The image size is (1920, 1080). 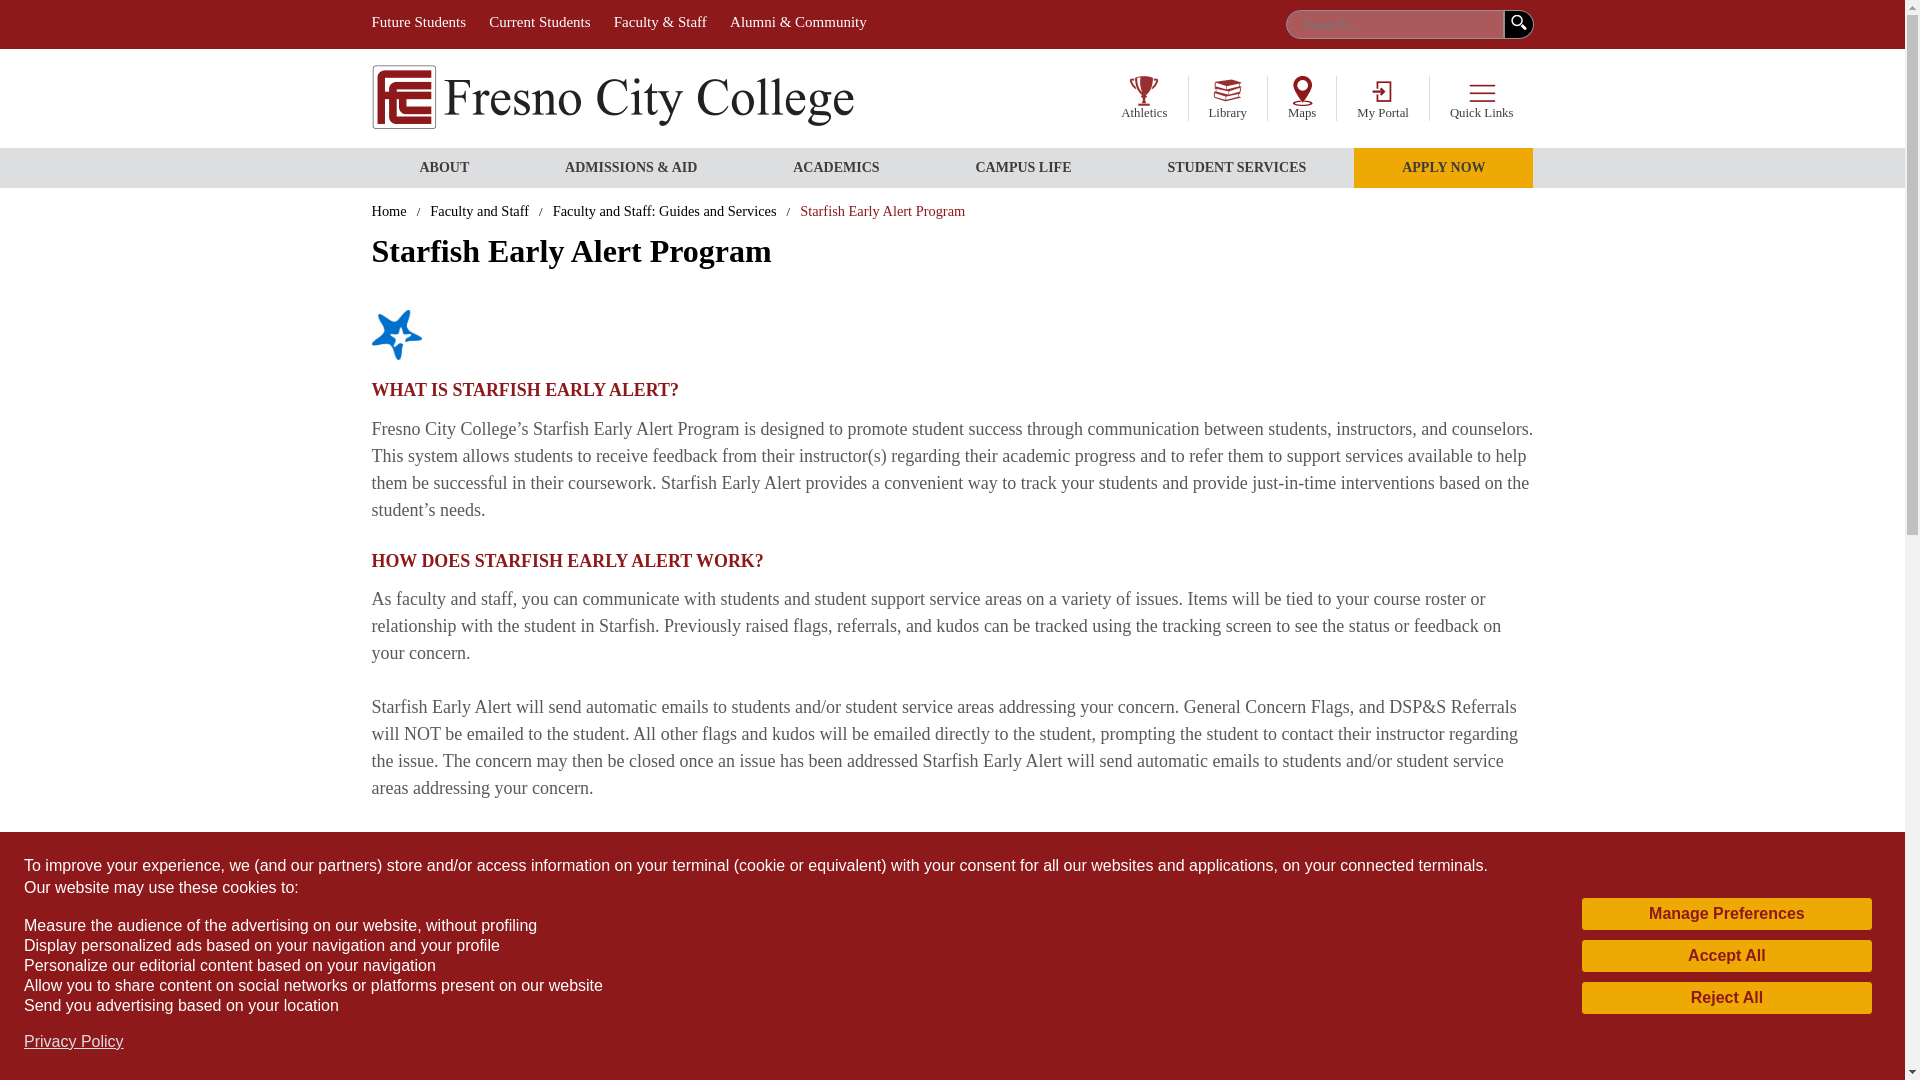 I want to click on Manage Preferences, so click(x=1726, y=914).